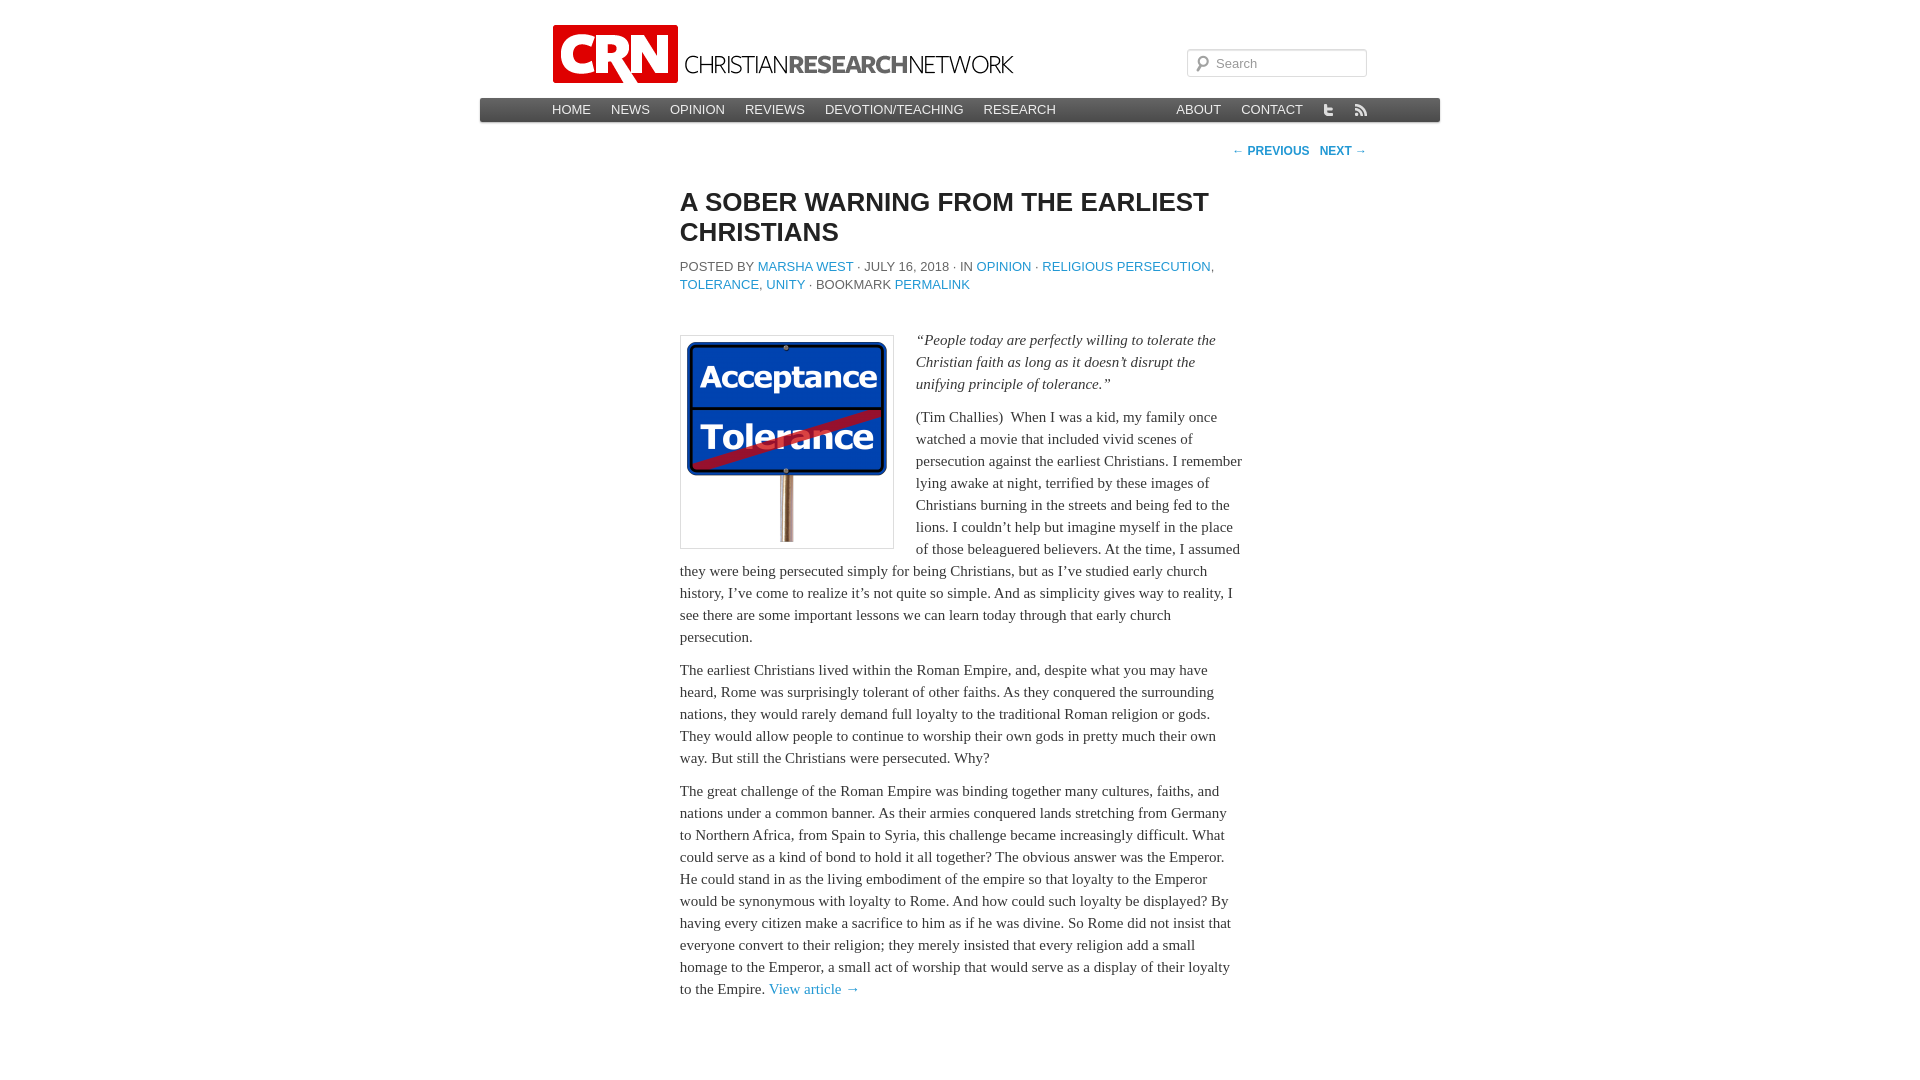  Describe the element at coordinates (28, 10) in the screenshot. I see `Search` at that location.